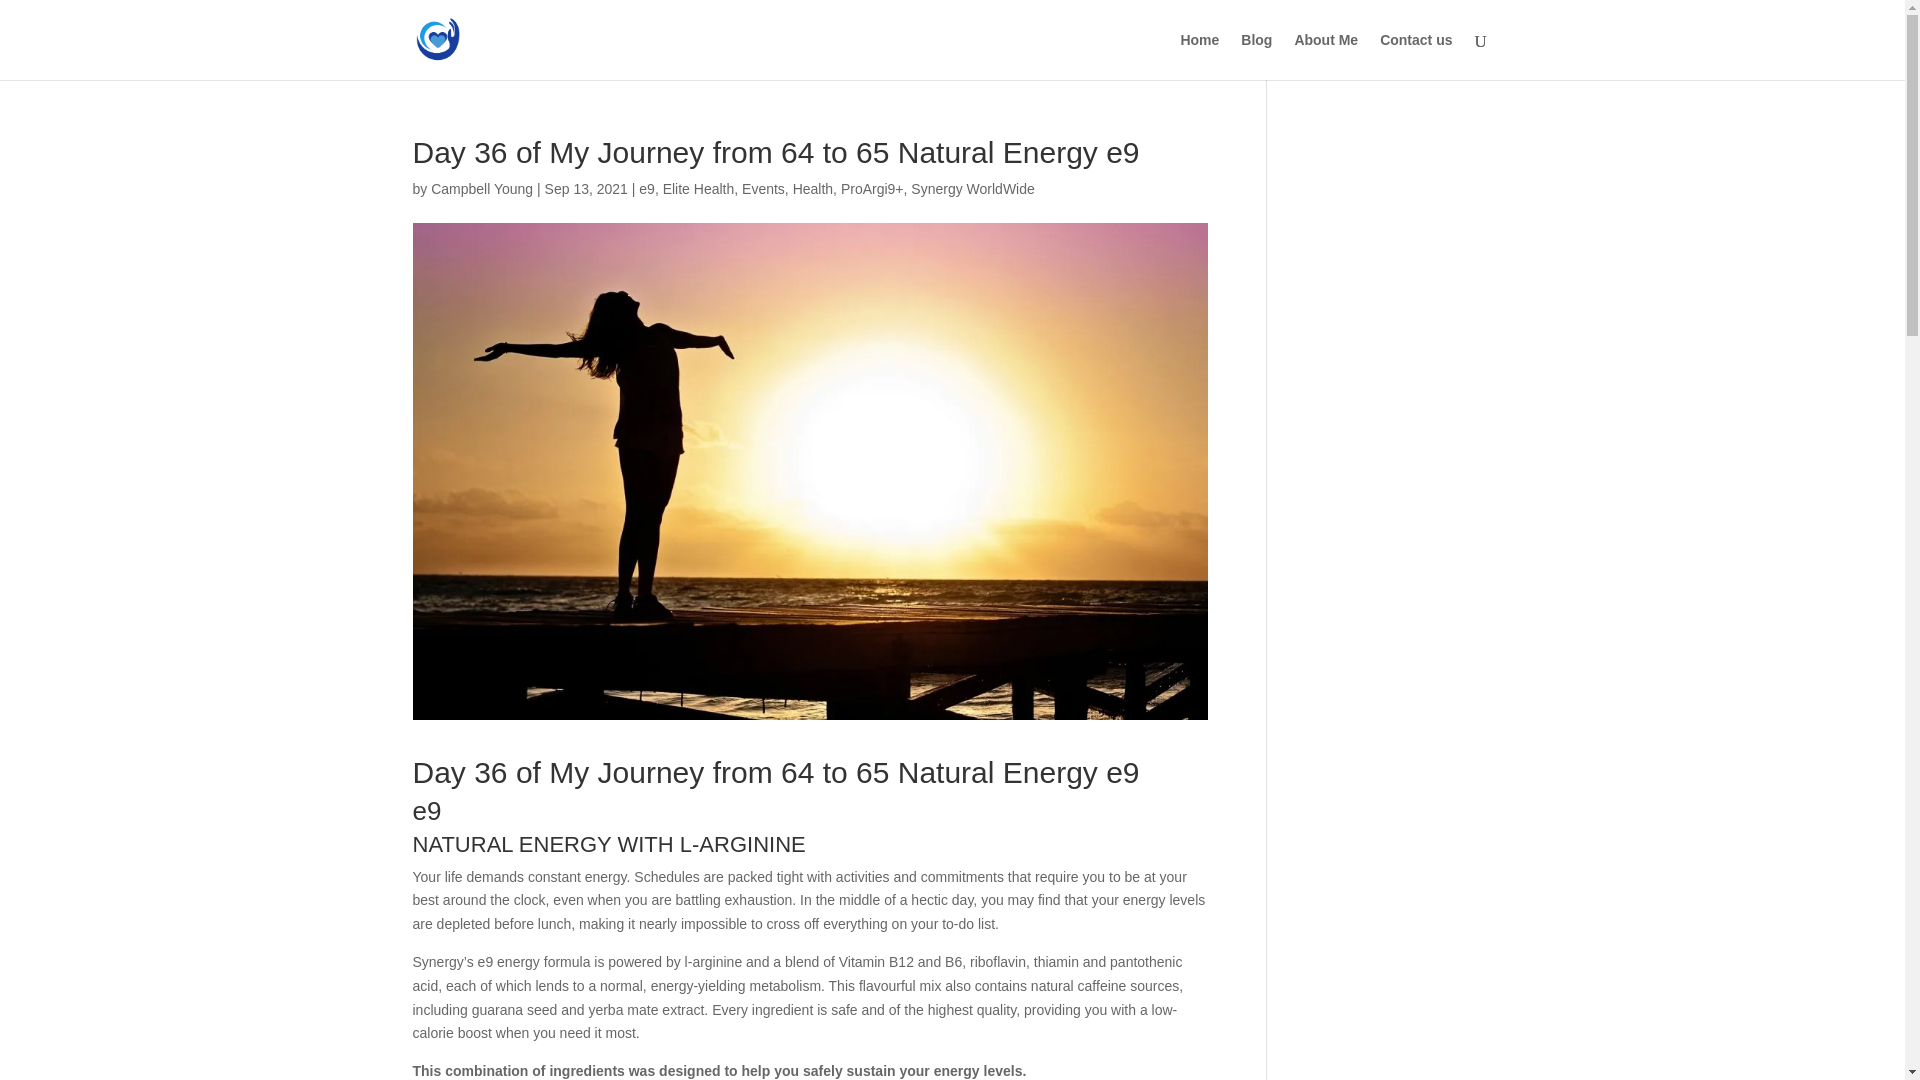 This screenshot has height=1080, width=1920. Describe the element at coordinates (1416, 56) in the screenshot. I see `Contact us` at that location.